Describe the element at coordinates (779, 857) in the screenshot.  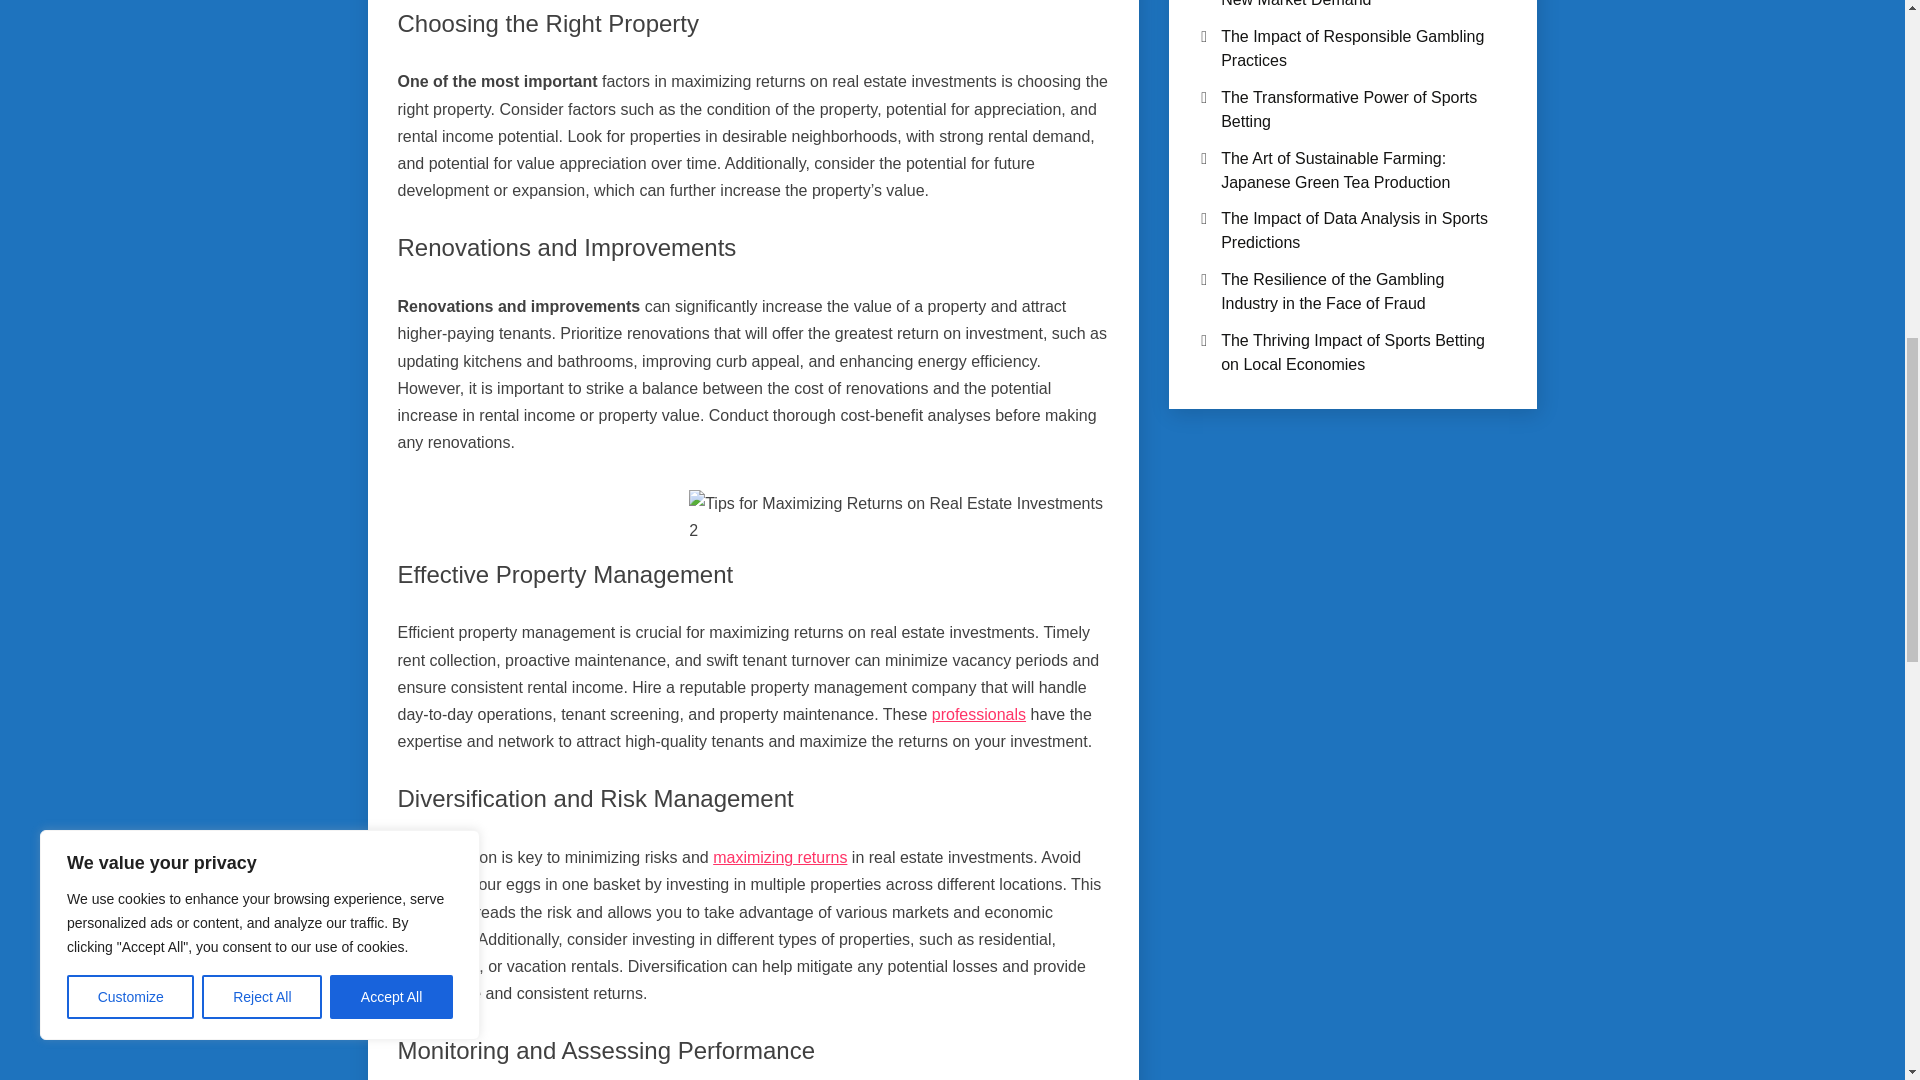
I see `maximizing returns` at that location.